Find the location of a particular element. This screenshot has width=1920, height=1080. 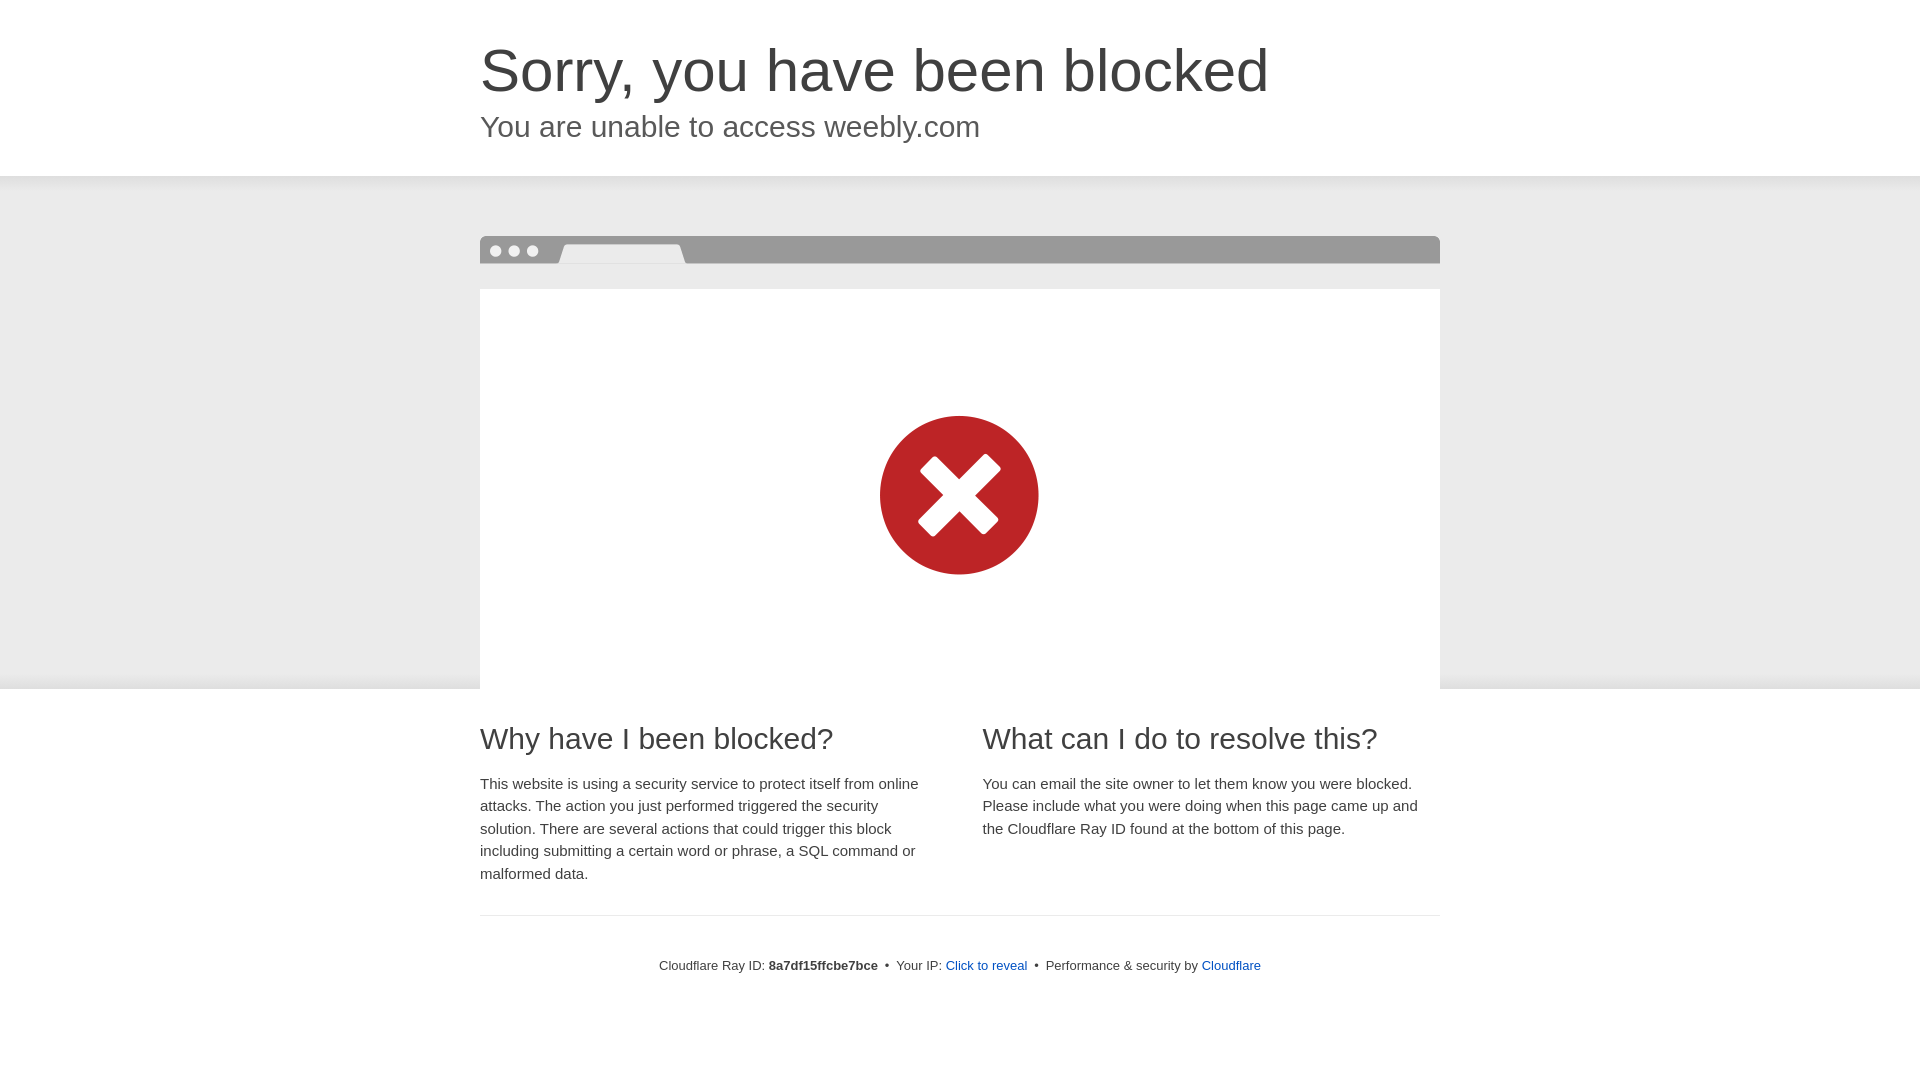

Cloudflare is located at coordinates (1231, 965).